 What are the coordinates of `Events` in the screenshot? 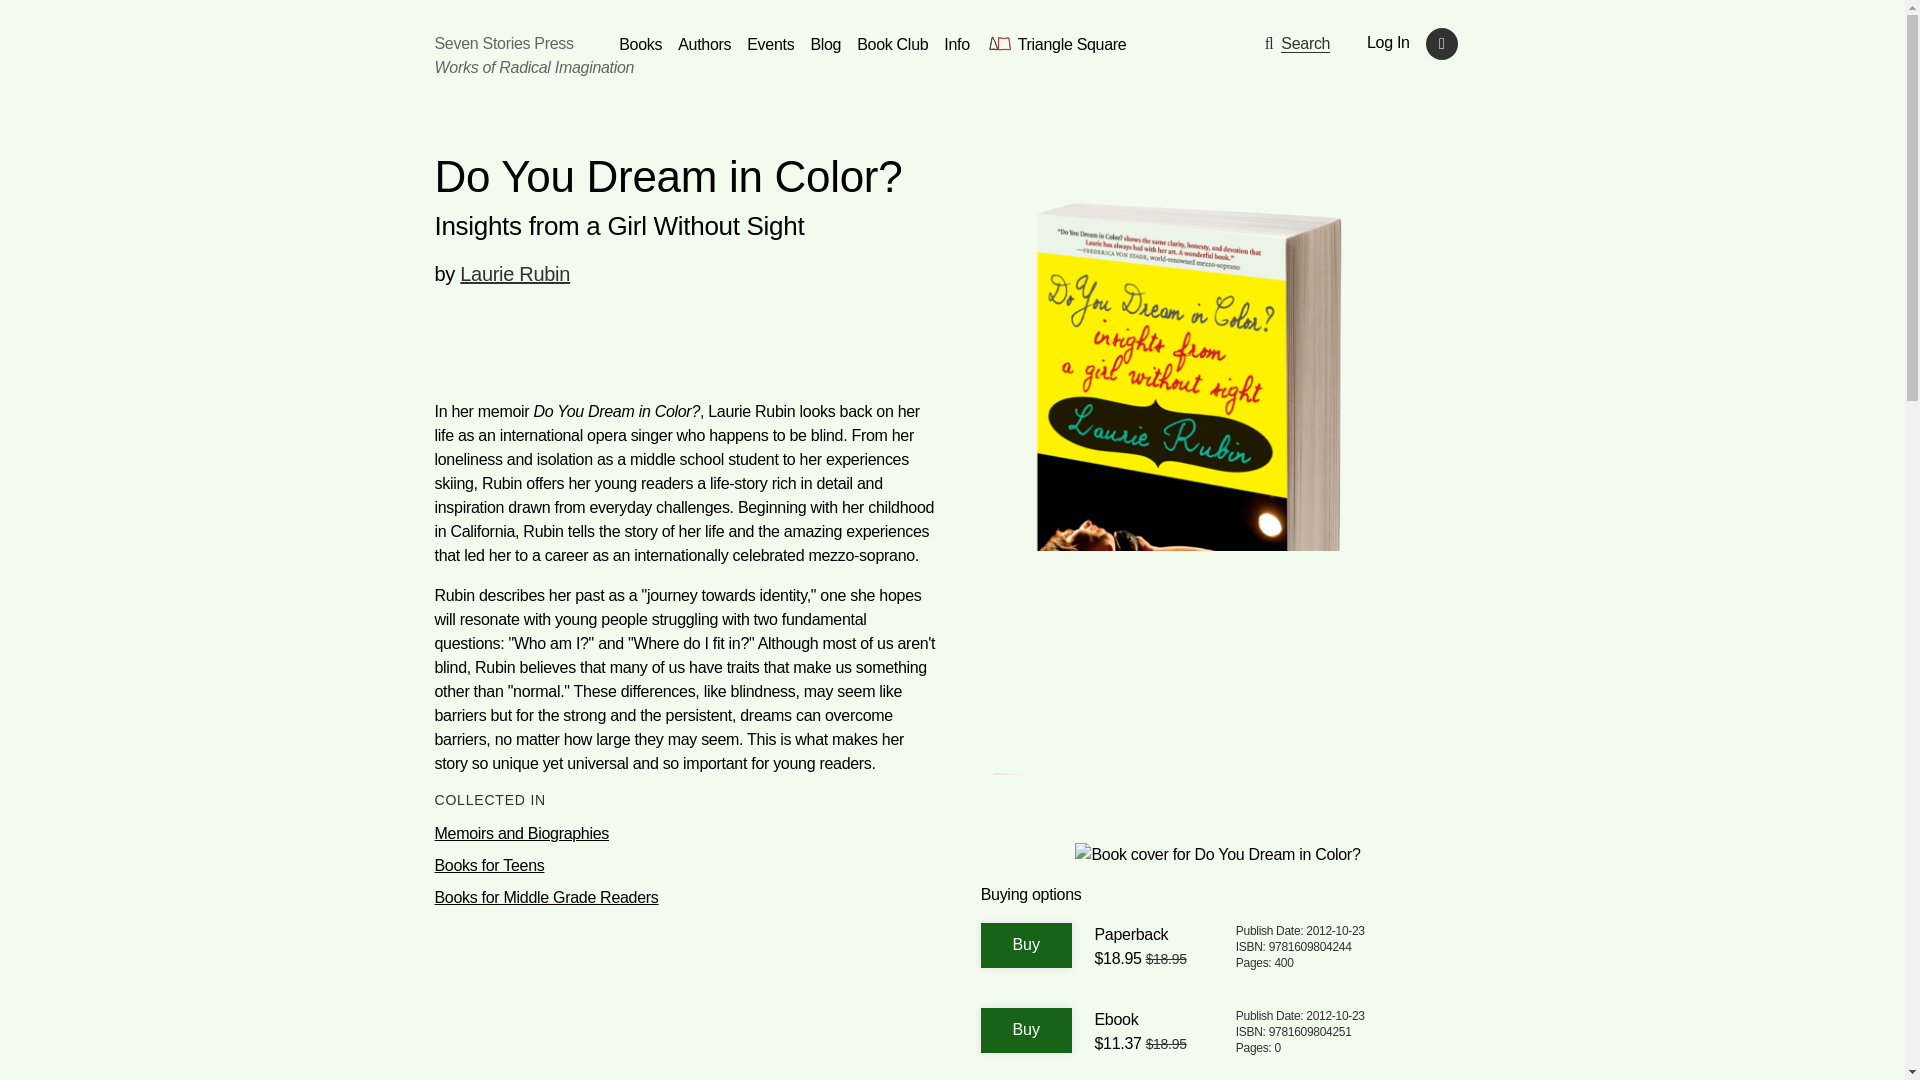 It's located at (770, 44).